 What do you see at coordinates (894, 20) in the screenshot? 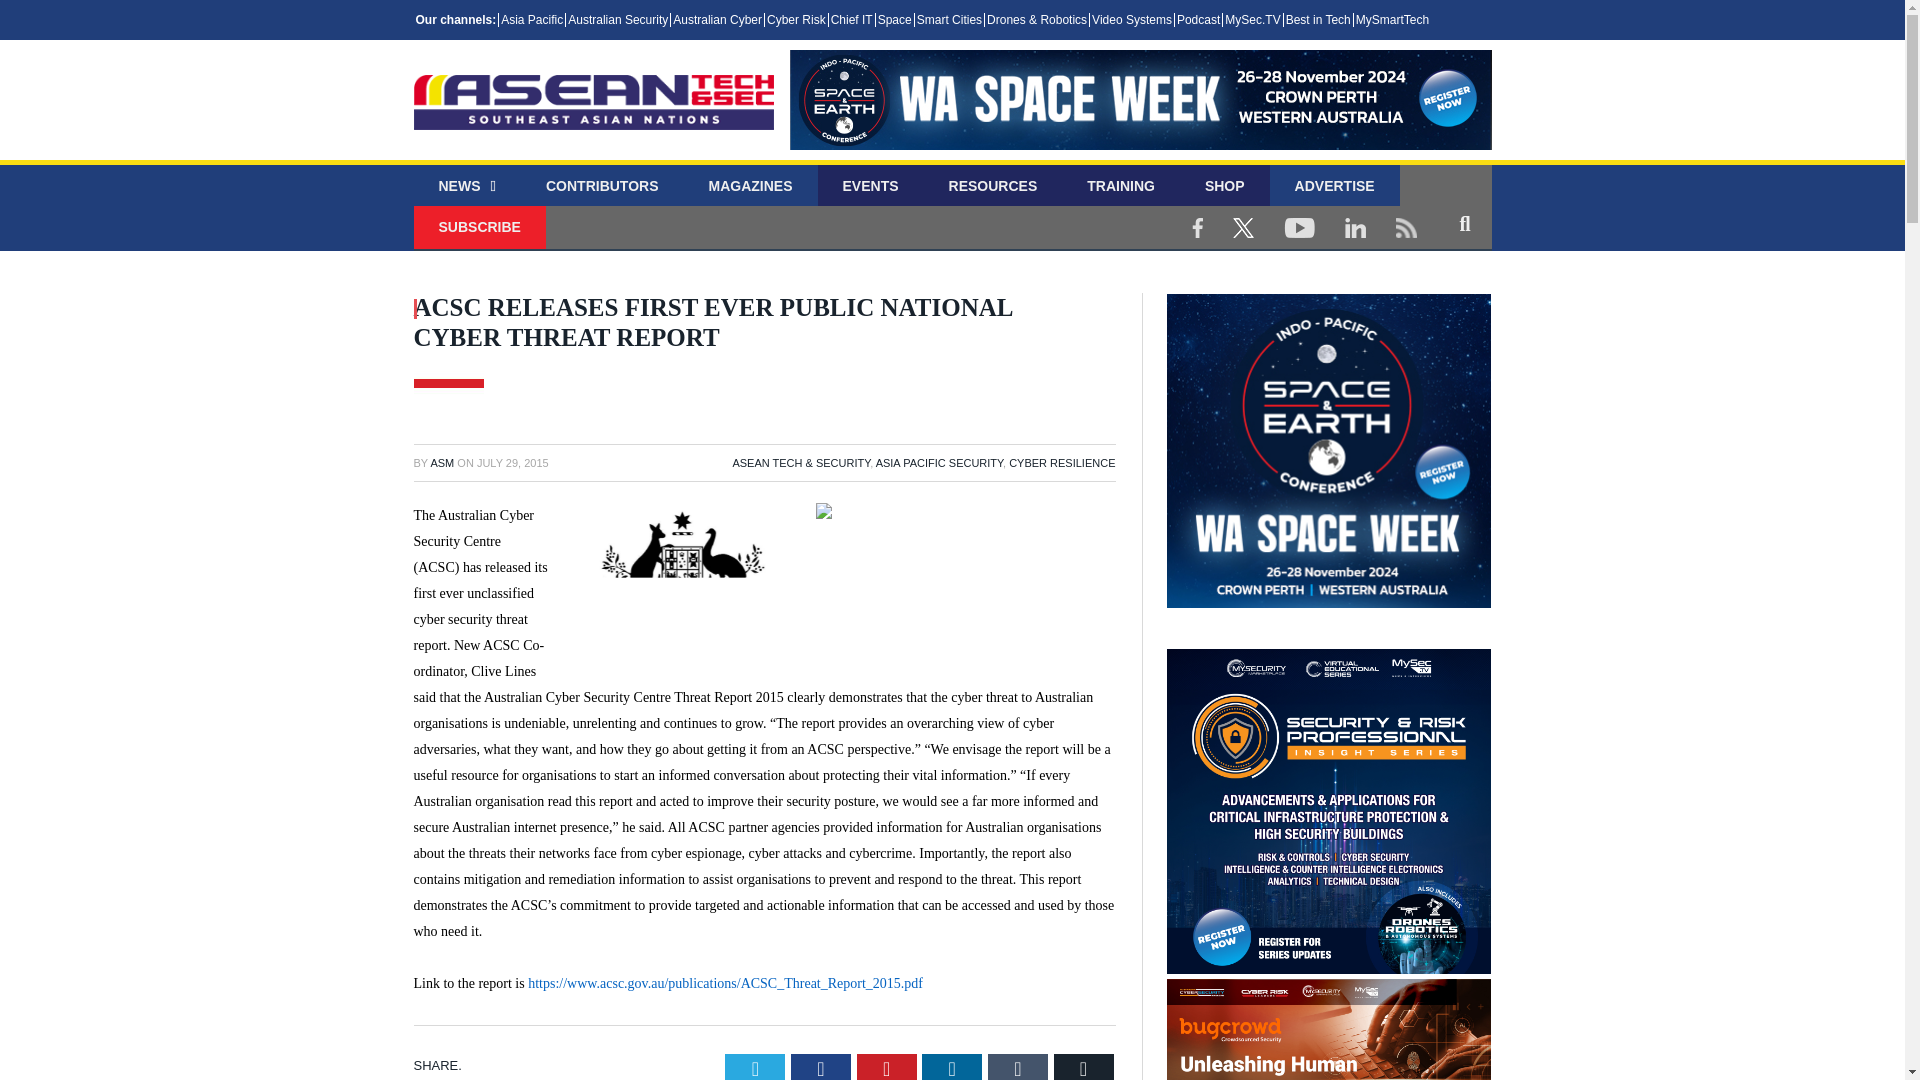
I see `Space` at bounding box center [894, 20].